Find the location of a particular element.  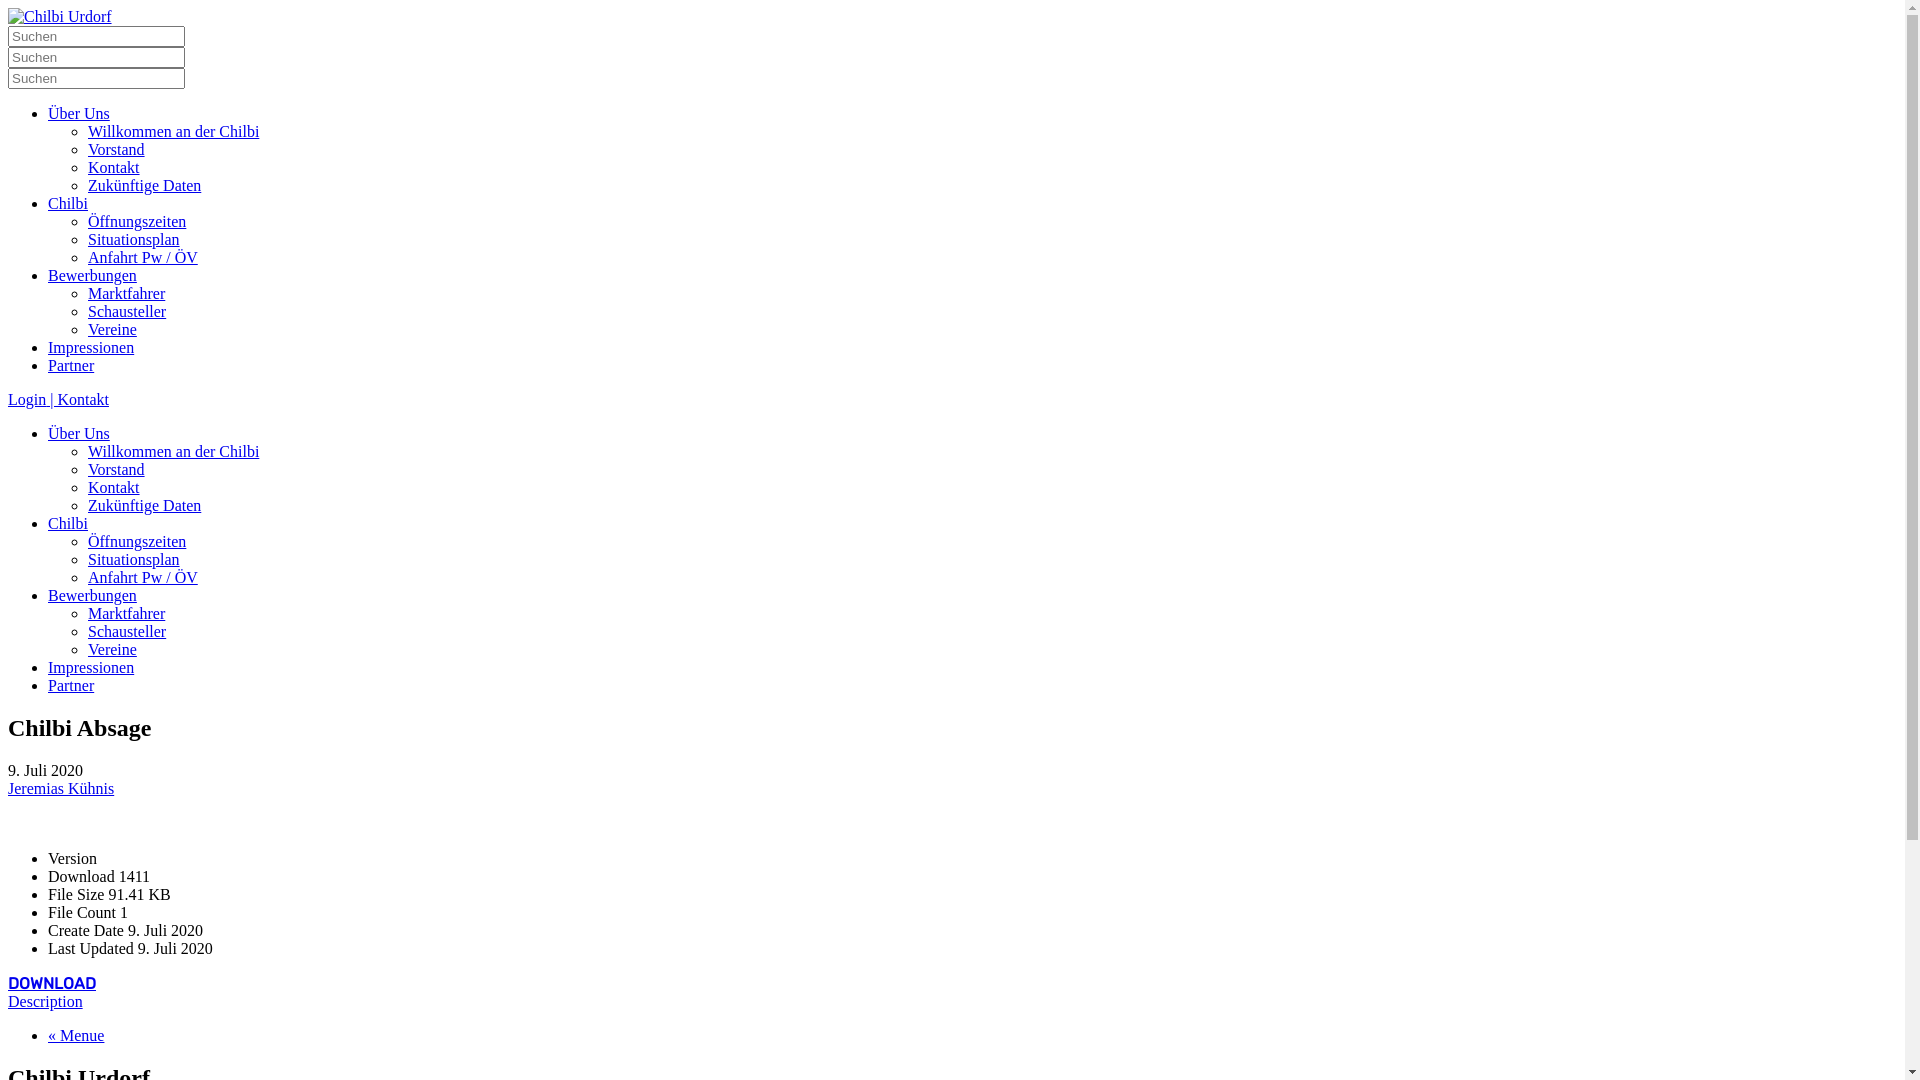

Bewerbungen is located at coordinates (92, 596).